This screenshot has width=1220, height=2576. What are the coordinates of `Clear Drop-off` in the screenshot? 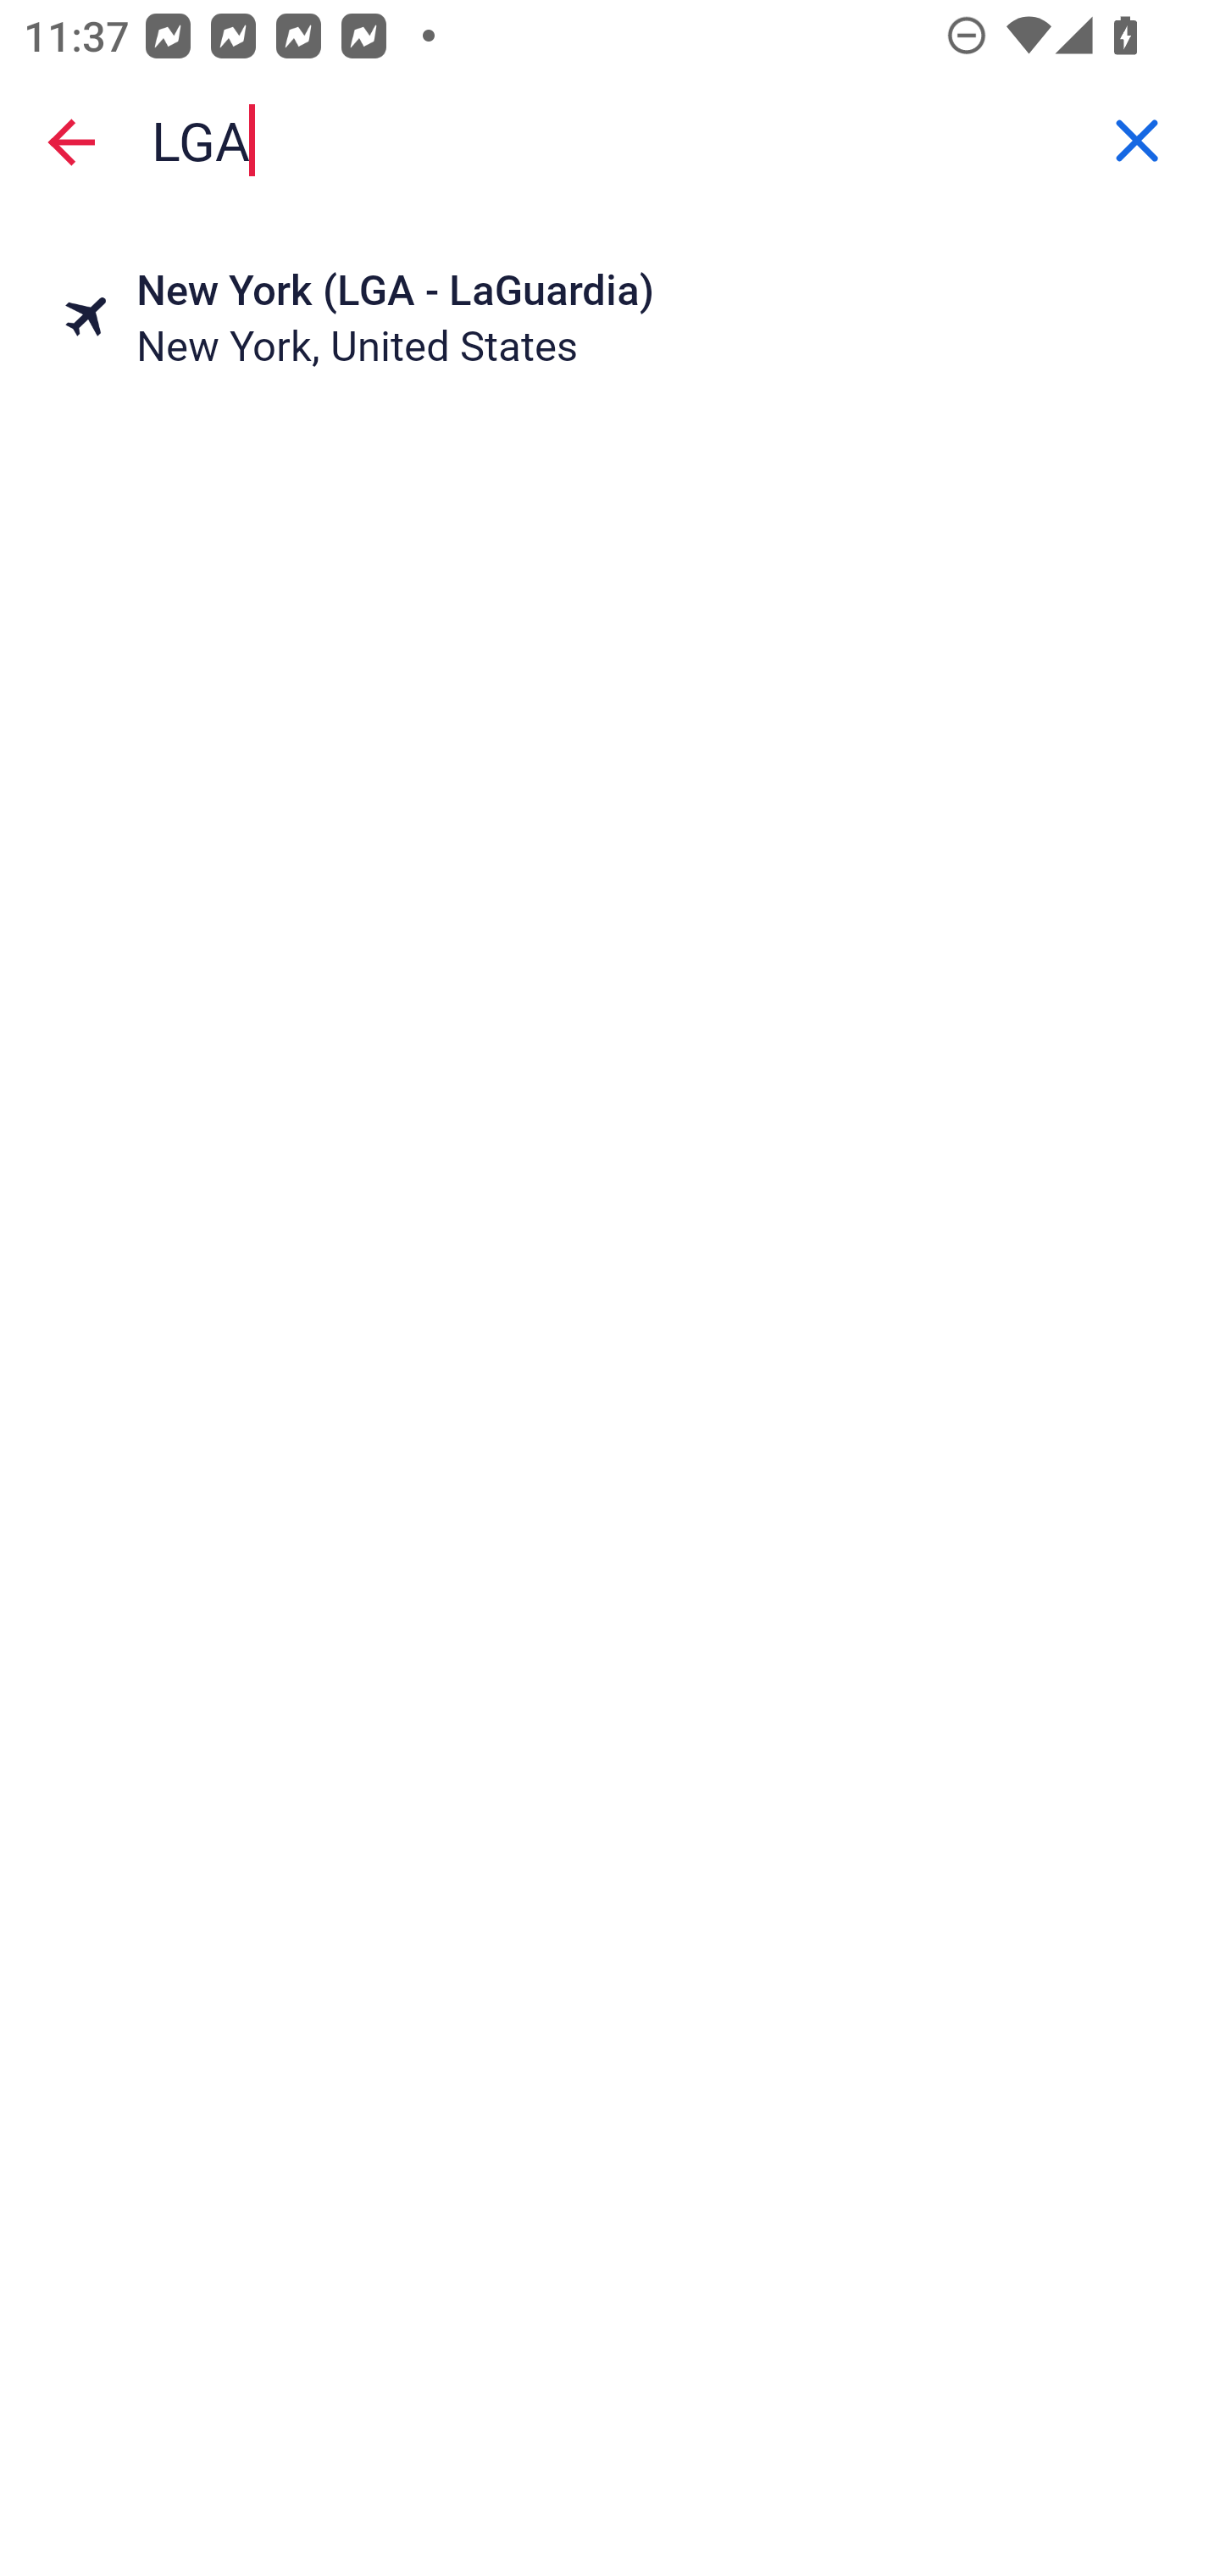 It's located at (1137, 142).